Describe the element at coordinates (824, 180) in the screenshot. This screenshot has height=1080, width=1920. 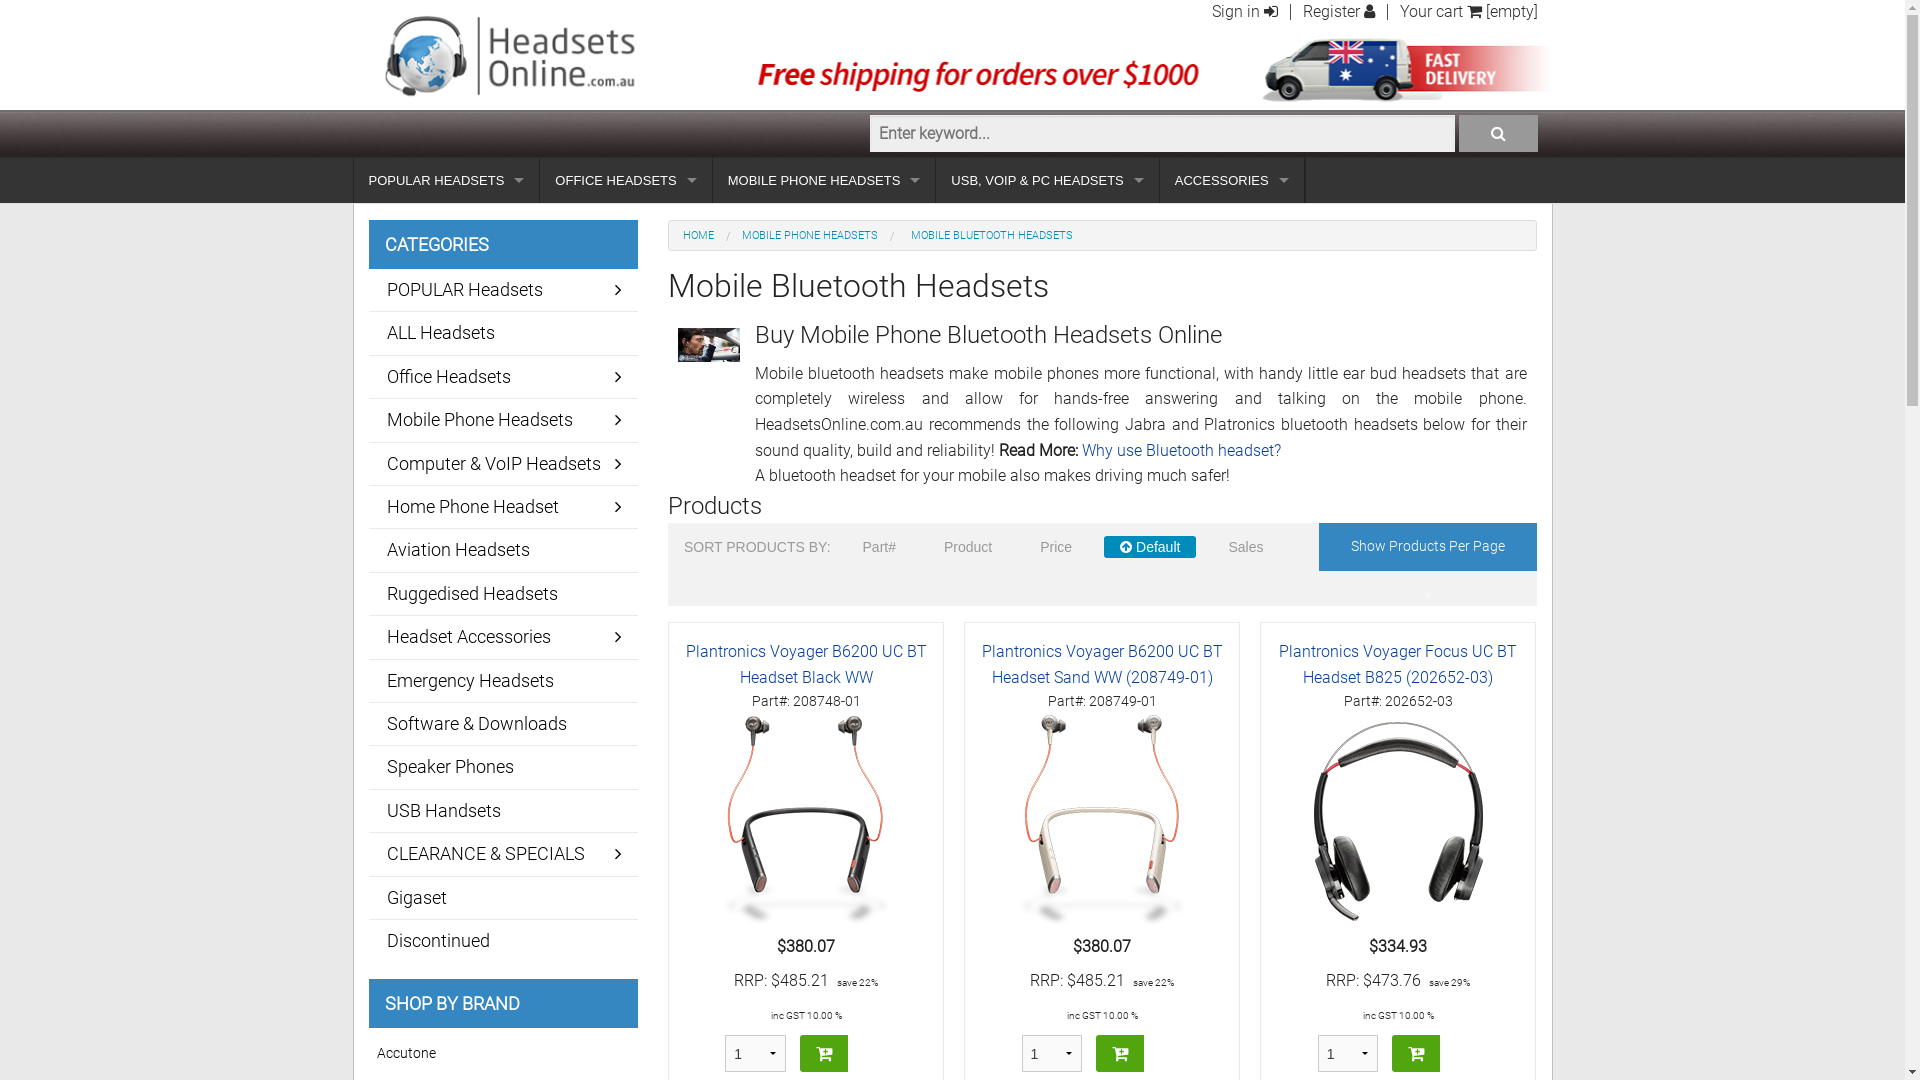
I see `MOBILE PHONE HEADSETS` at that location.